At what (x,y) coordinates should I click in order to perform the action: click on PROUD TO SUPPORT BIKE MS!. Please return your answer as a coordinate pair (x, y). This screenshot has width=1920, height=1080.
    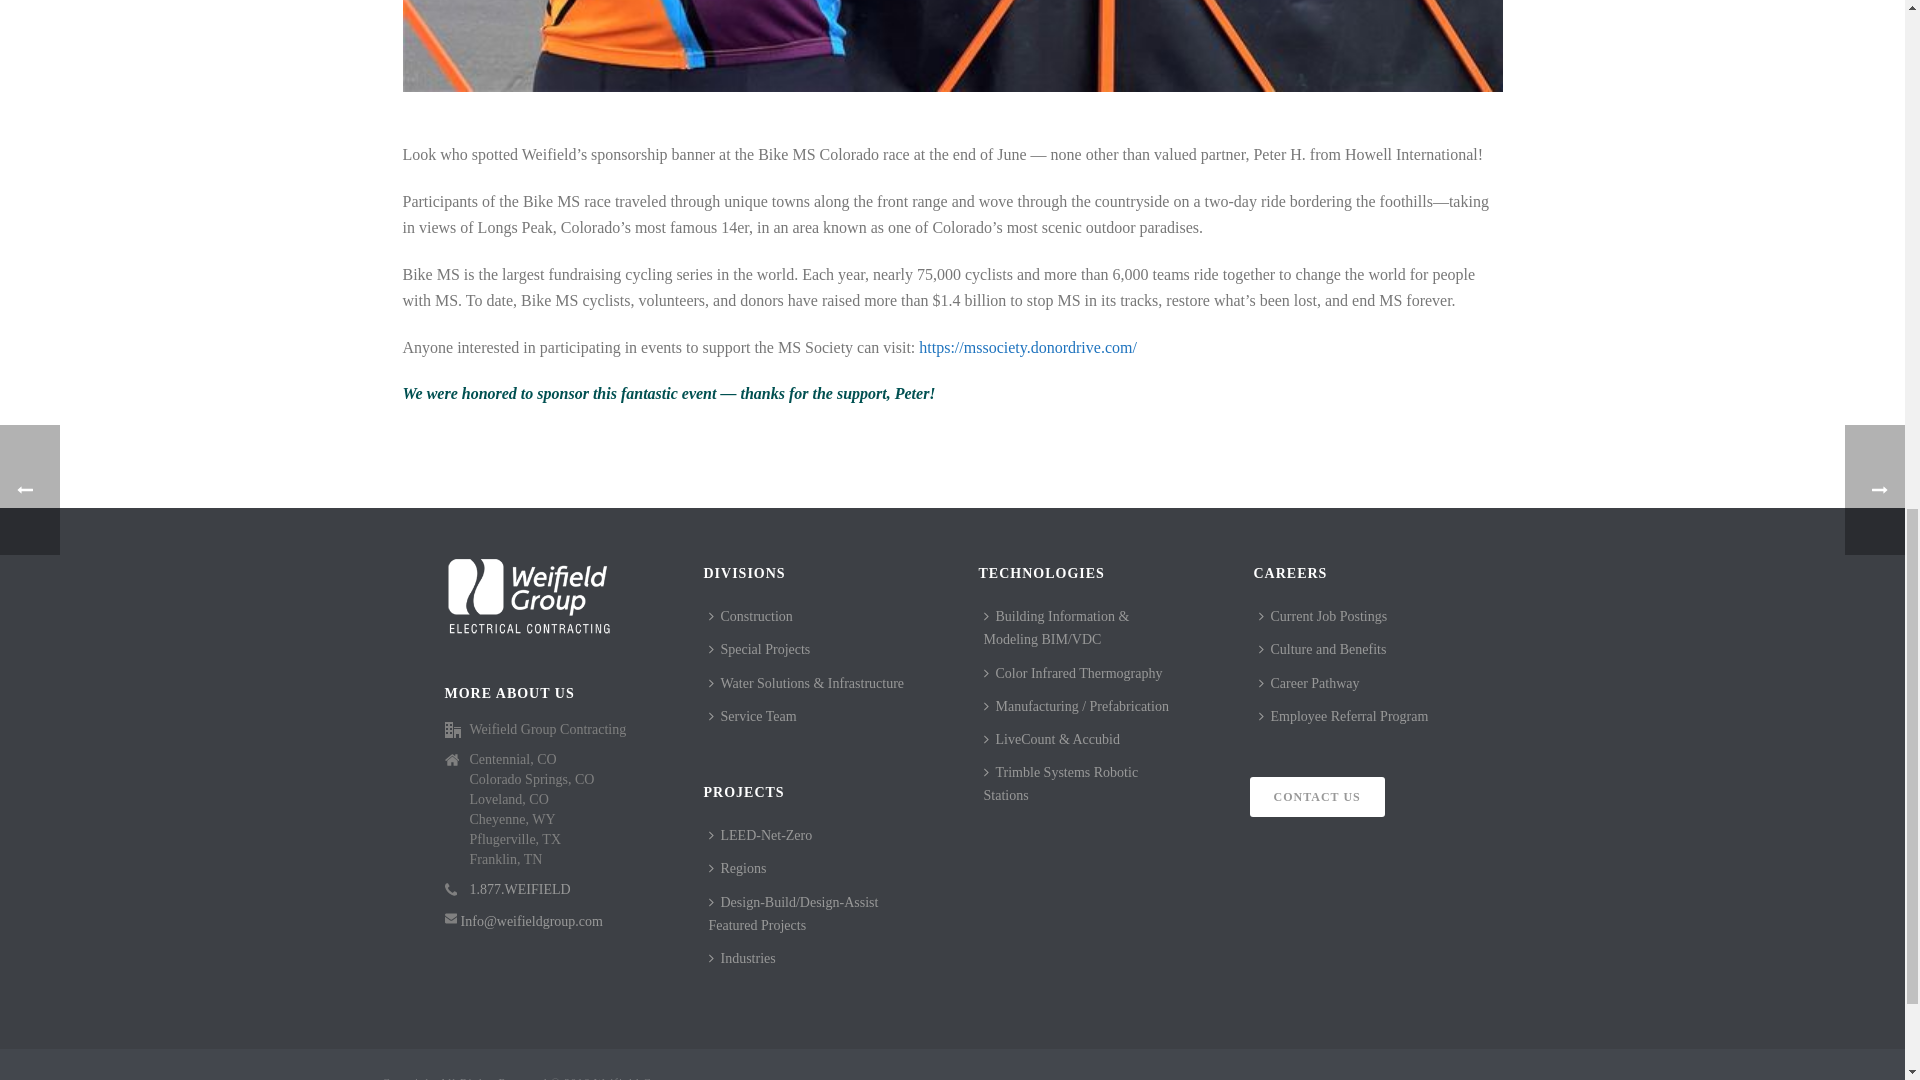
    Looking at the image, I should click on (951, 46).